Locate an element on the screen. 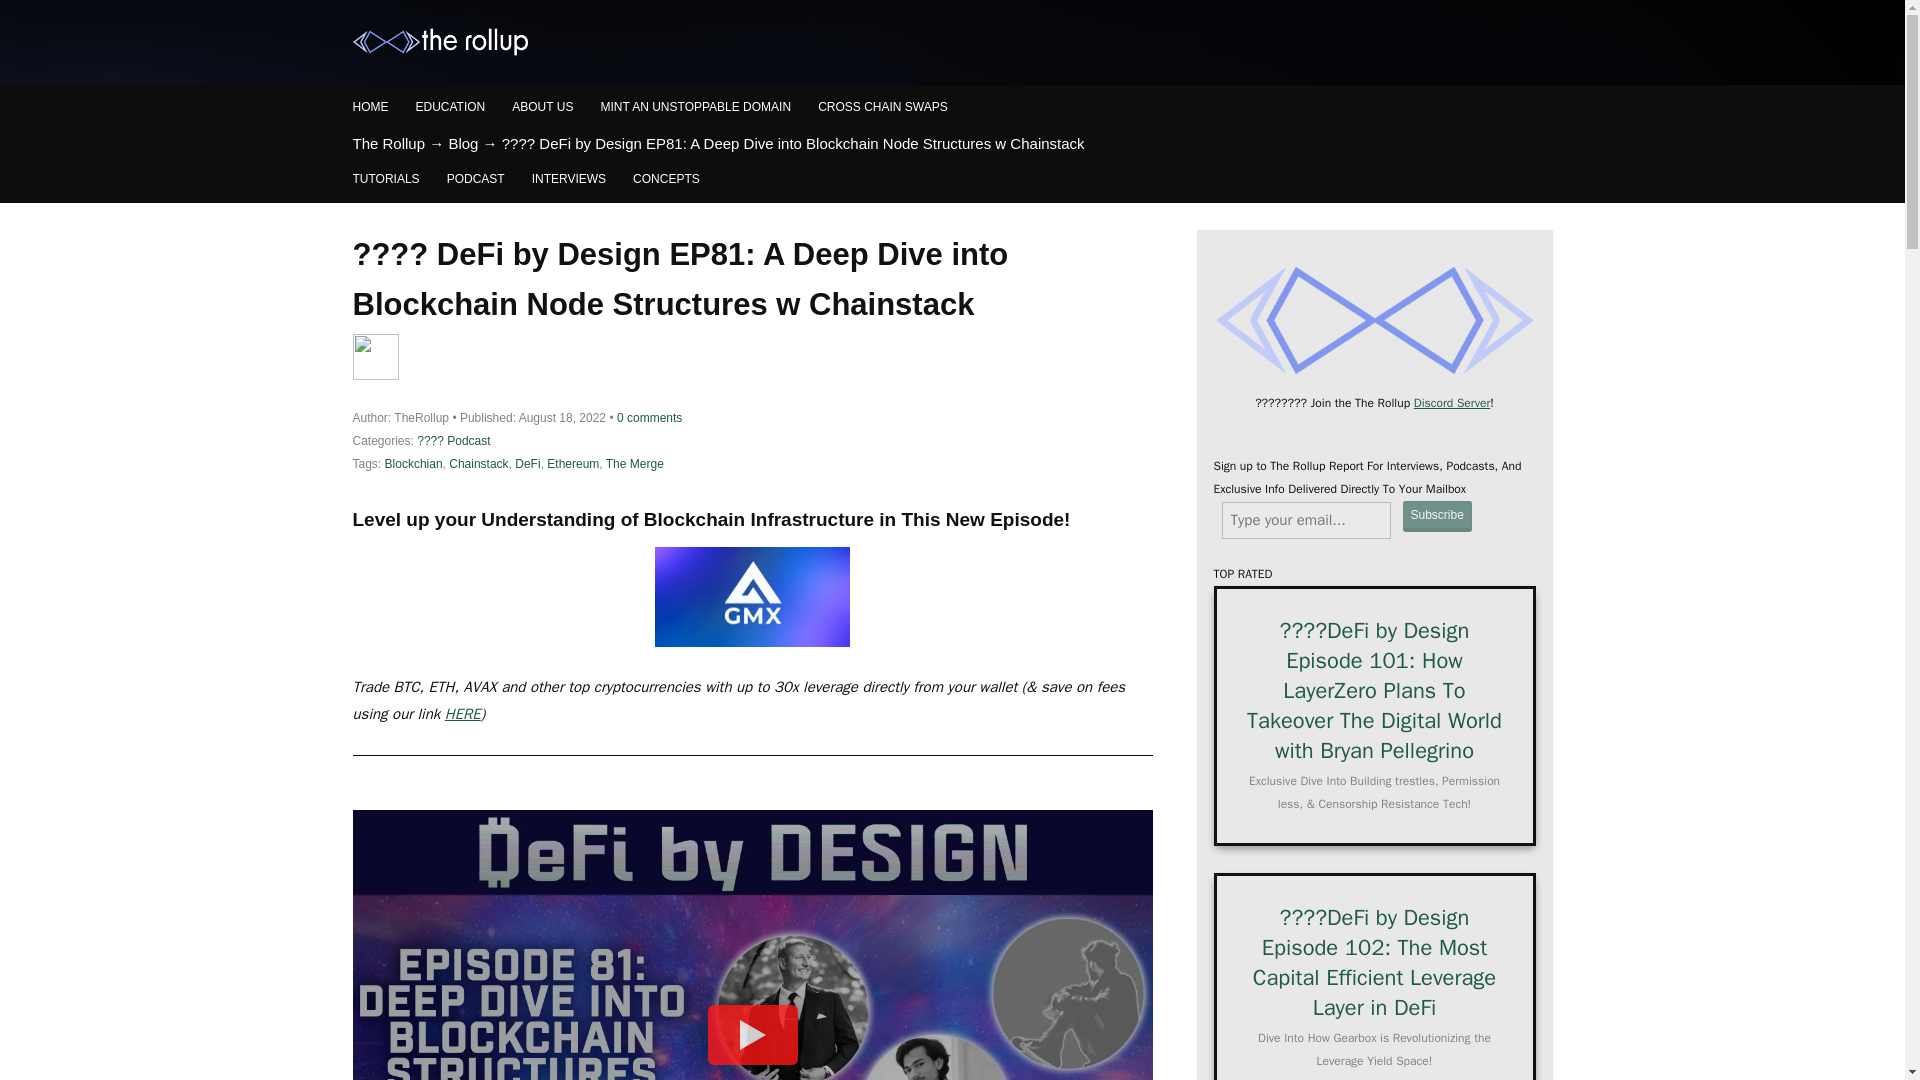  ABOUT US is located at coordinates (542, 107).